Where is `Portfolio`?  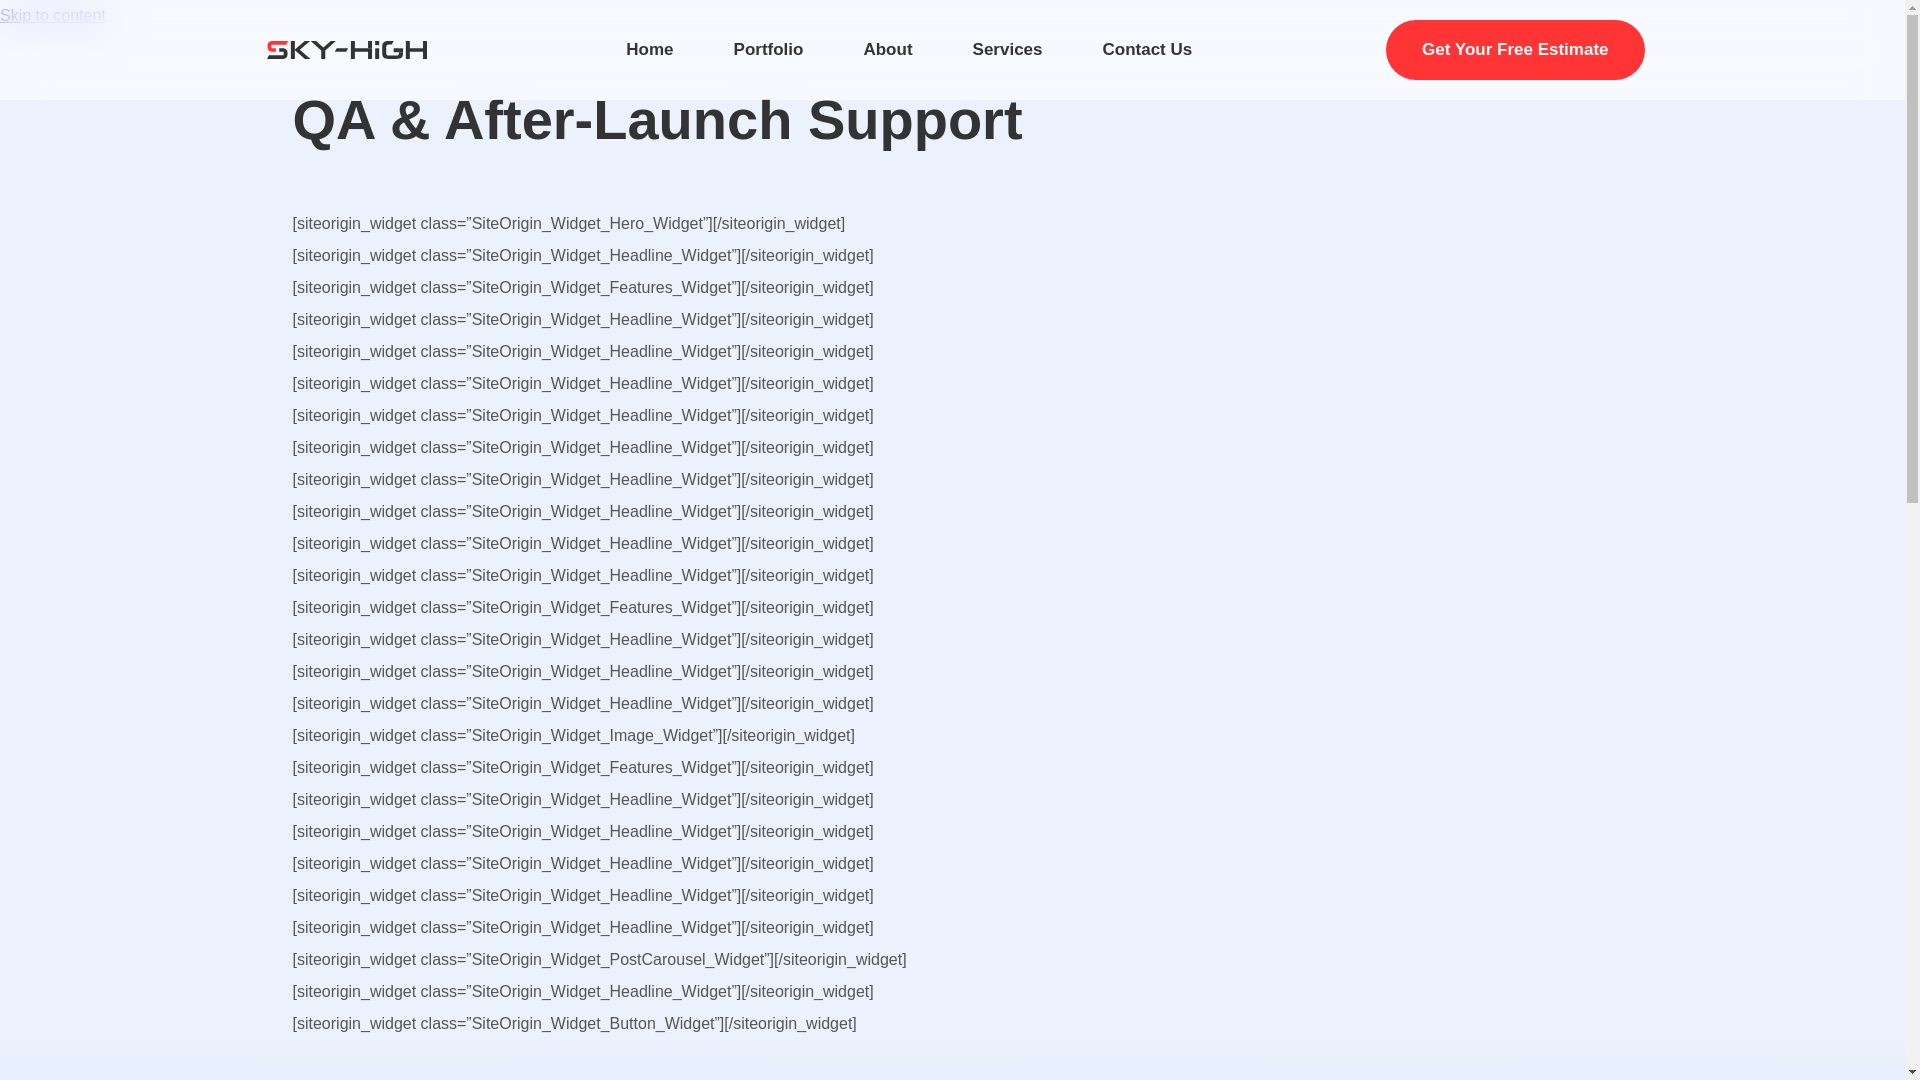 Portfolio is located at coordinates (768, 49).